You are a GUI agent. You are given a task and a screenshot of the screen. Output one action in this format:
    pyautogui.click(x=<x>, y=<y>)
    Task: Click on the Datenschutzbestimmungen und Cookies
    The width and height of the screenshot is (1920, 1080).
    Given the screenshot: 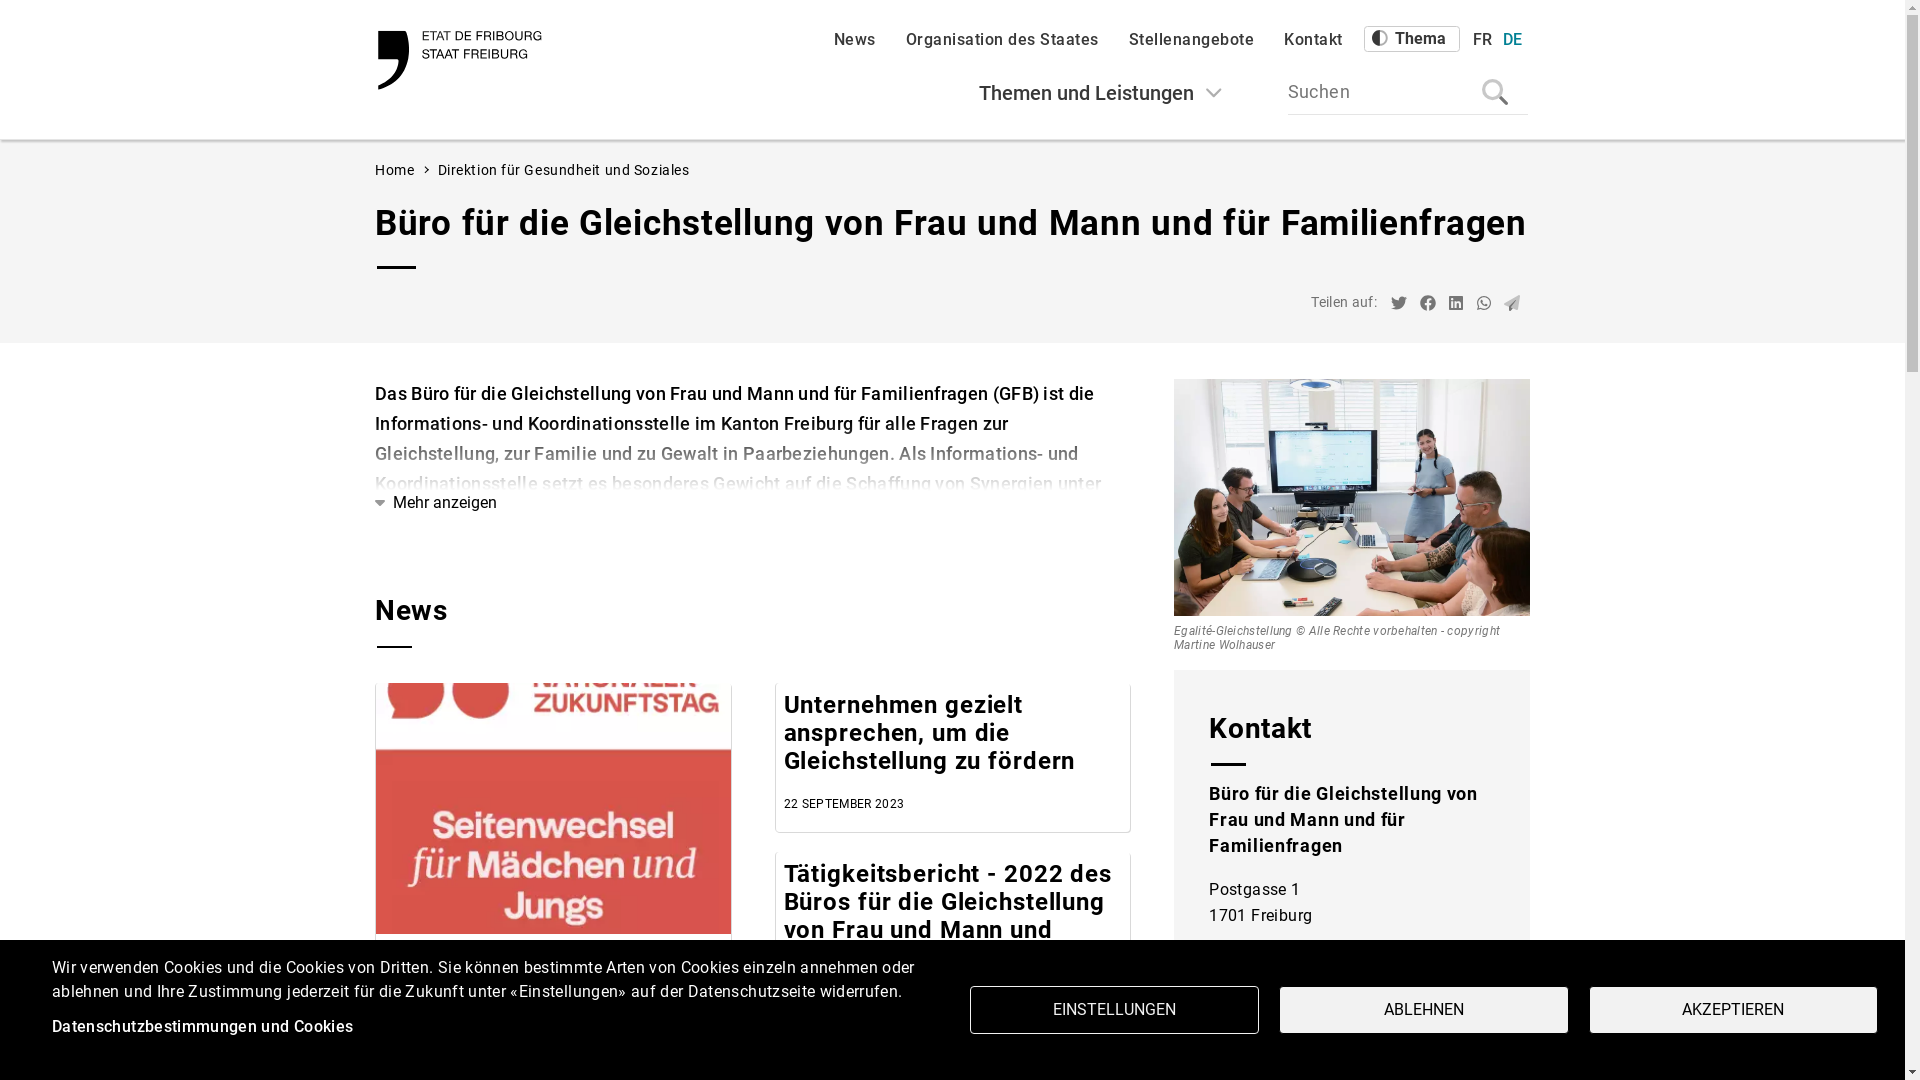 What is the action you would take?
    pyautogui.click(x=202, y=1028)
    